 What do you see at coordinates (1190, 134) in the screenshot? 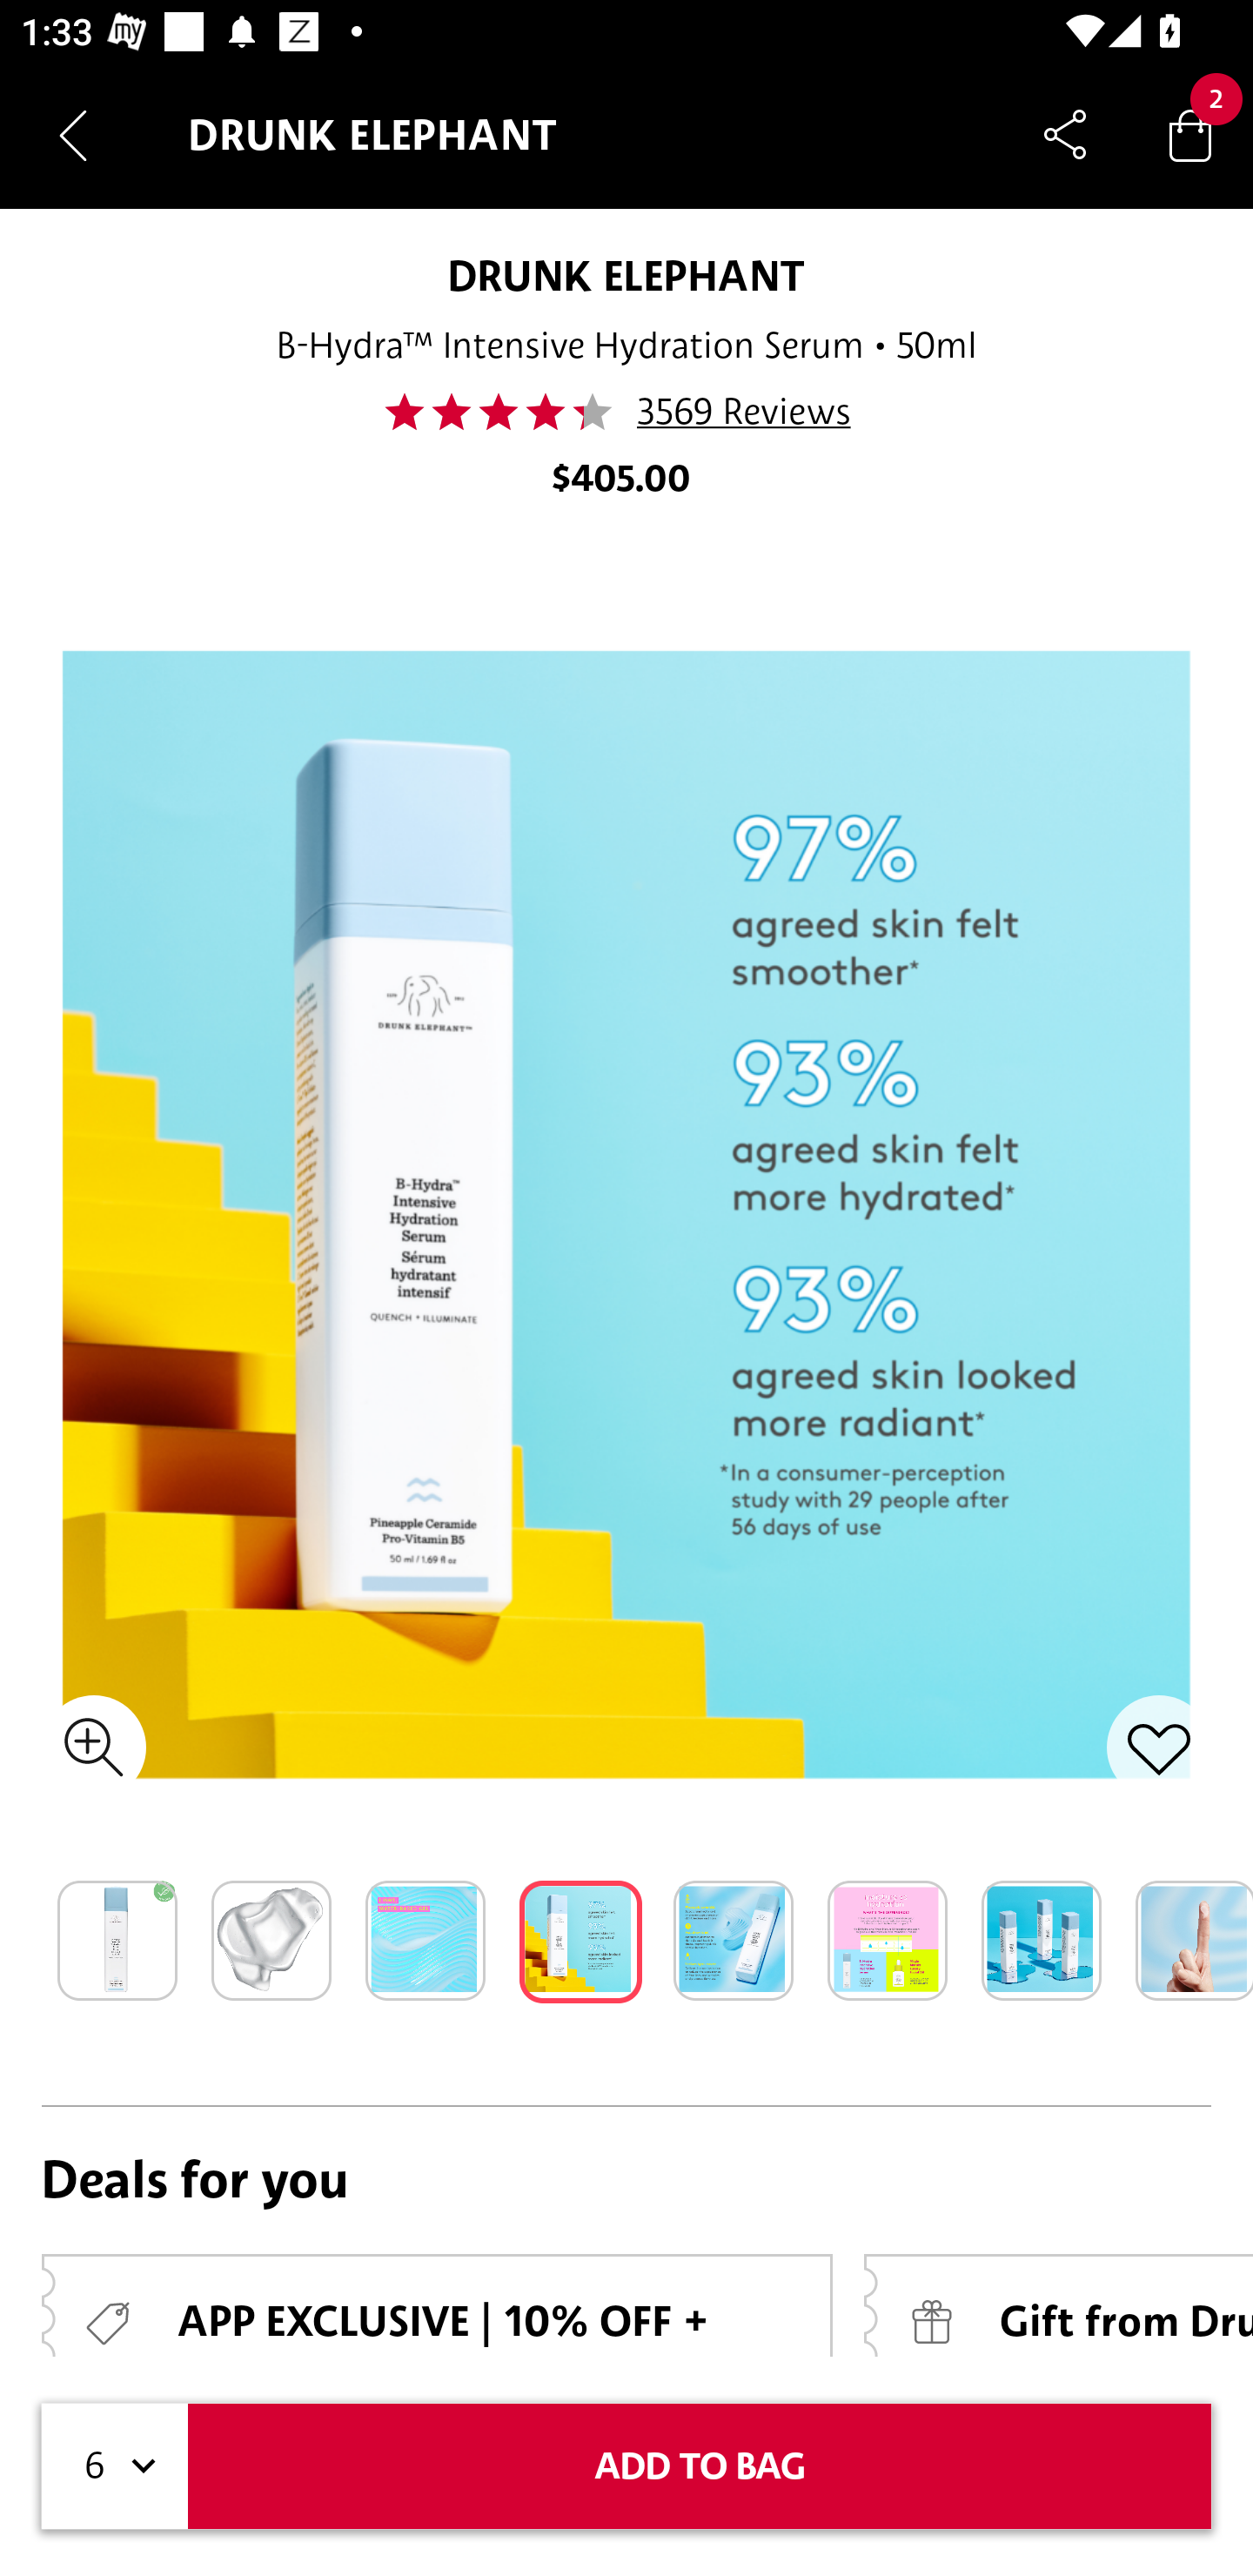
I see `Bag` at bounding box center [1190, 134].